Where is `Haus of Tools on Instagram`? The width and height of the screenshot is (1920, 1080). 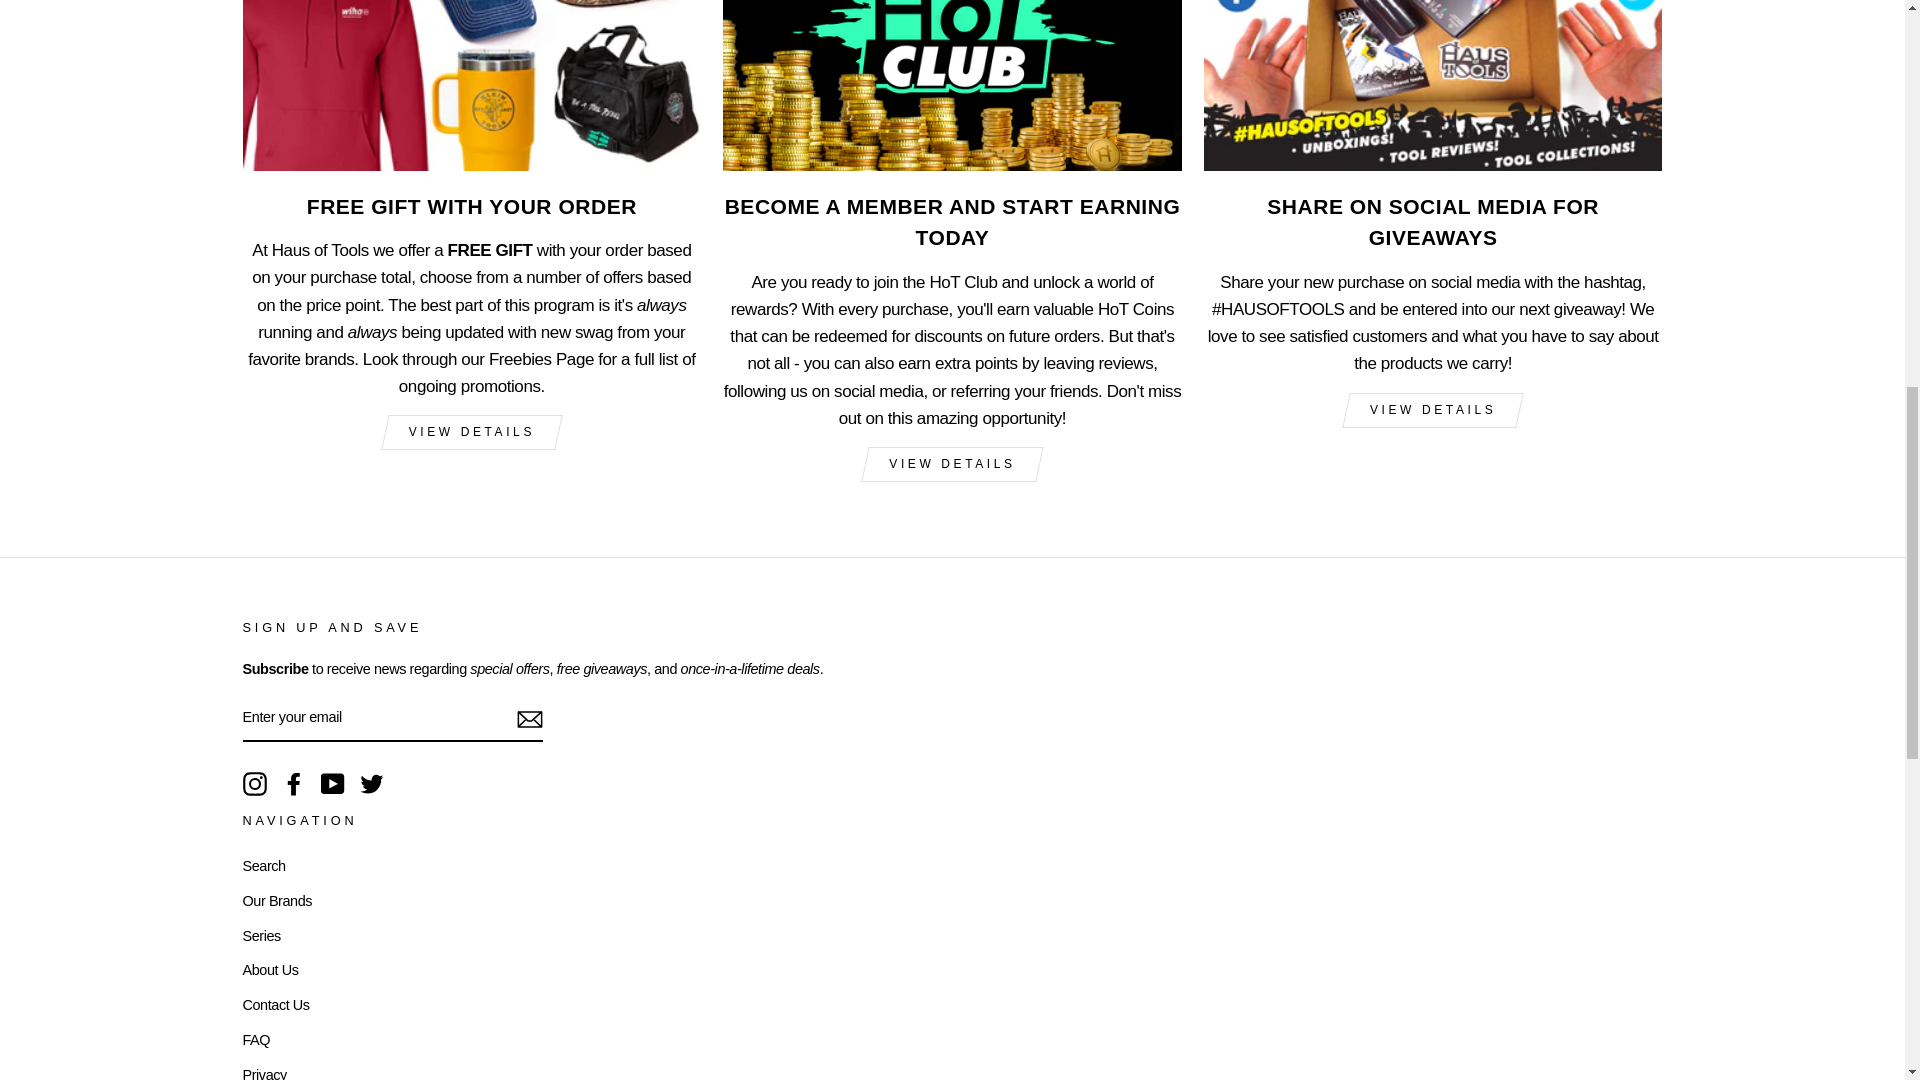 Haus of Tools on Instagram is located at coordinates (254, 784).